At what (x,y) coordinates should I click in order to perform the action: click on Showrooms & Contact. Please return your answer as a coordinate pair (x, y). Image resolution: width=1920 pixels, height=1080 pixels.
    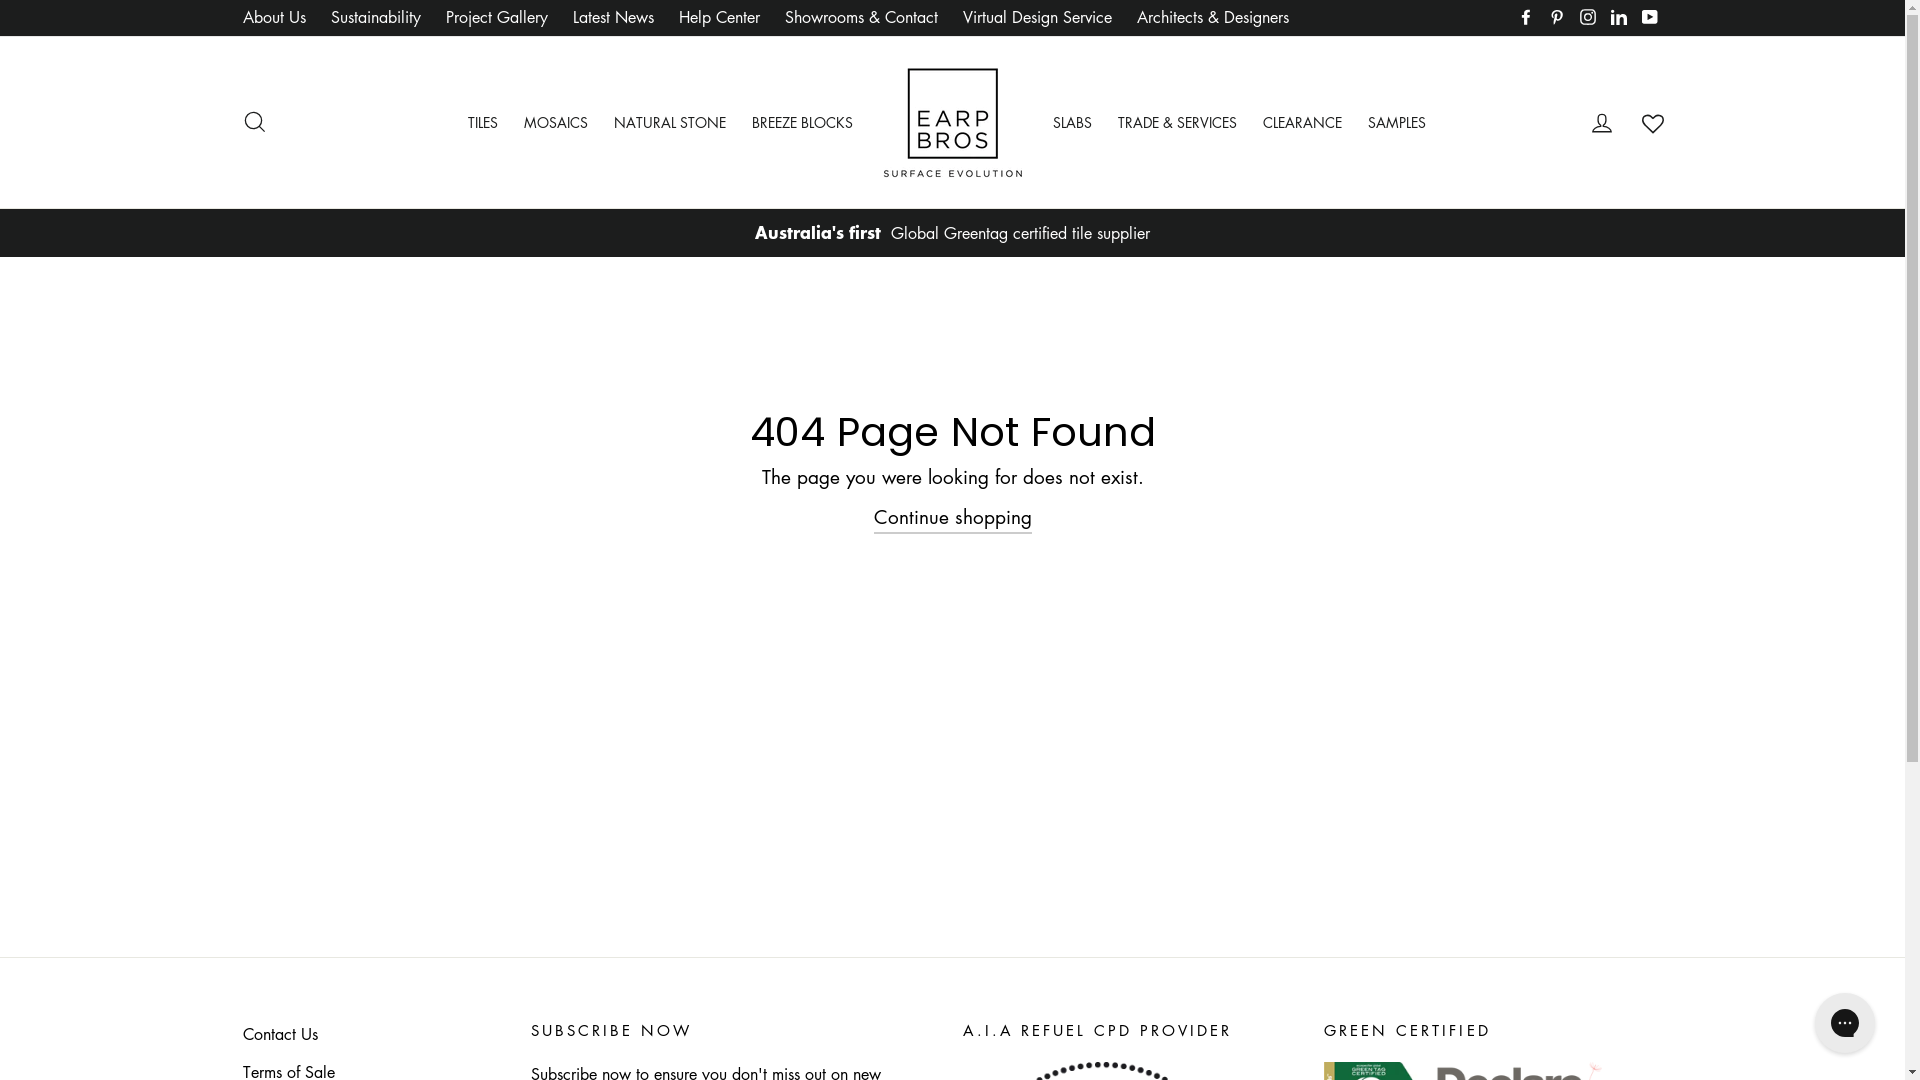
    Looking at the image, I should click on (860, 18).